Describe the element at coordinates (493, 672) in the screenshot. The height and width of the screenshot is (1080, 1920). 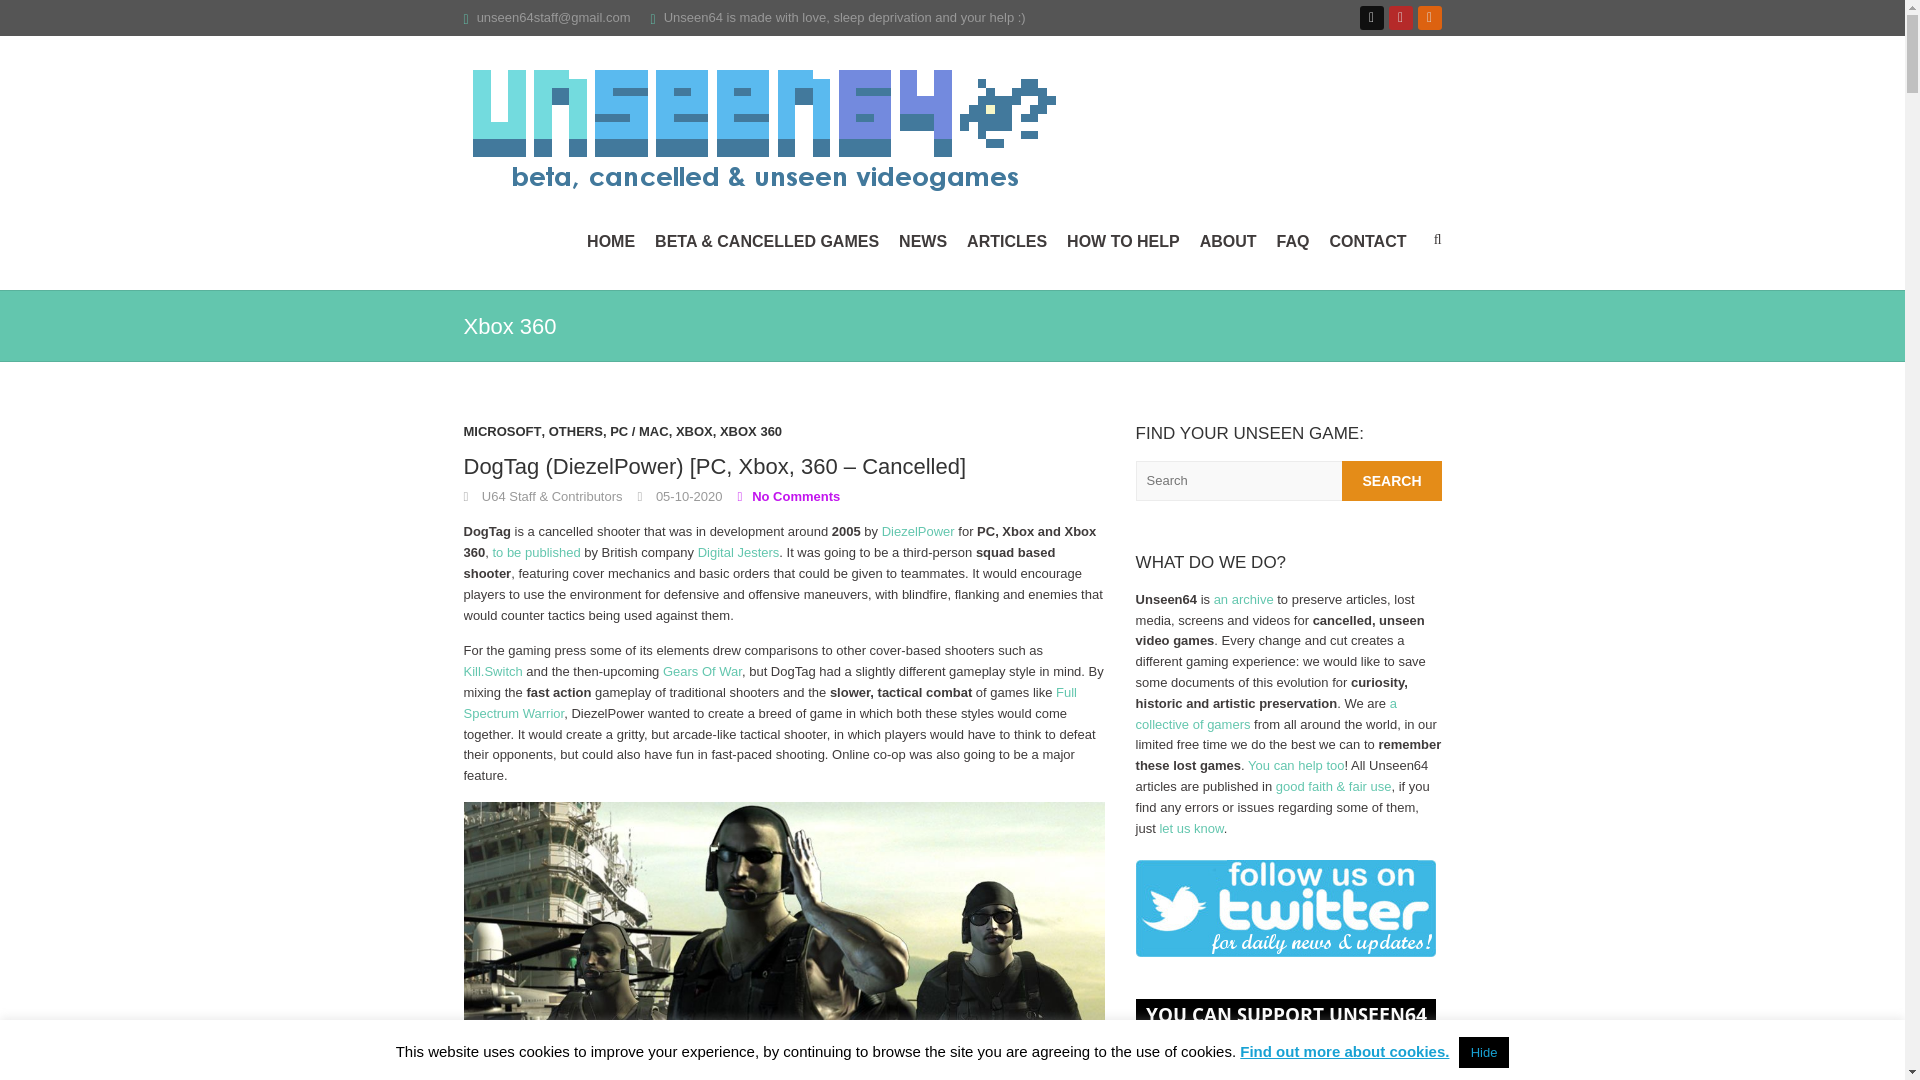
I see `Kill.Switch` at that location.